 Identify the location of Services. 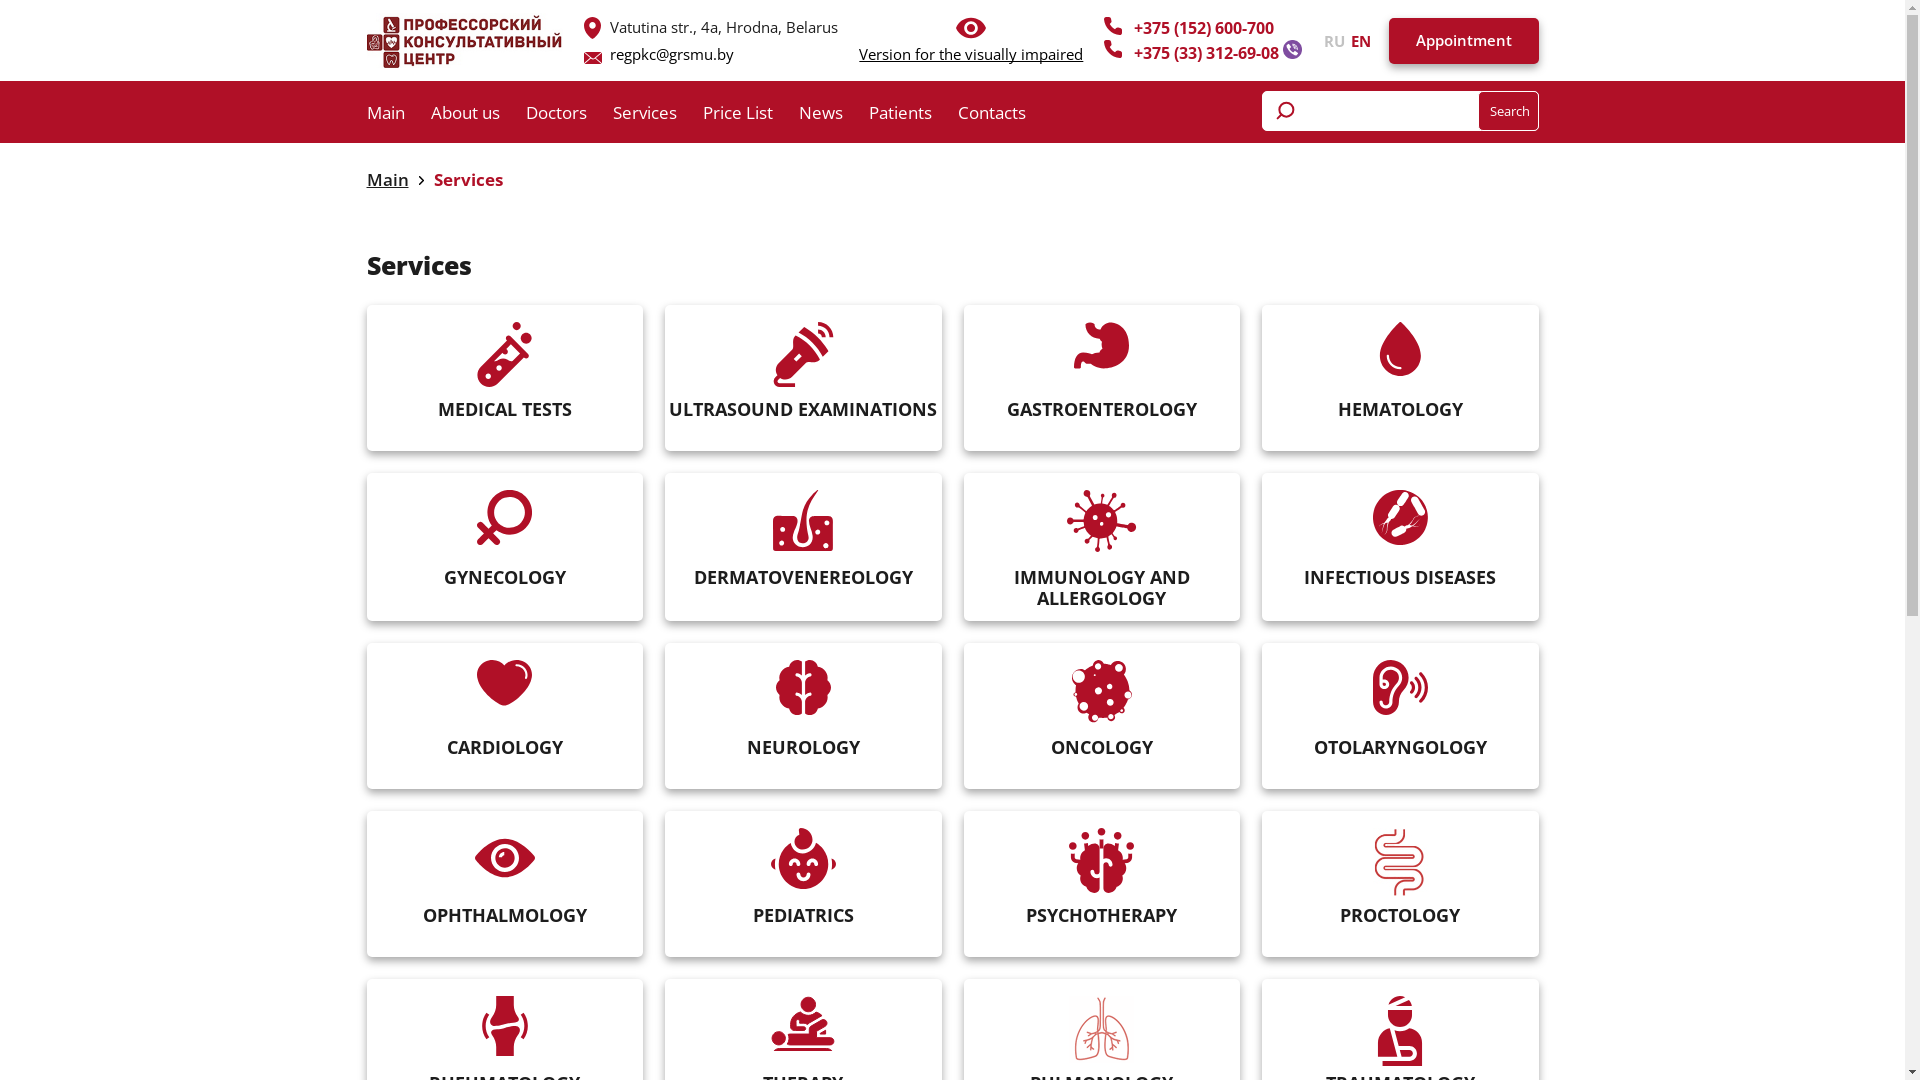
(657, 116).